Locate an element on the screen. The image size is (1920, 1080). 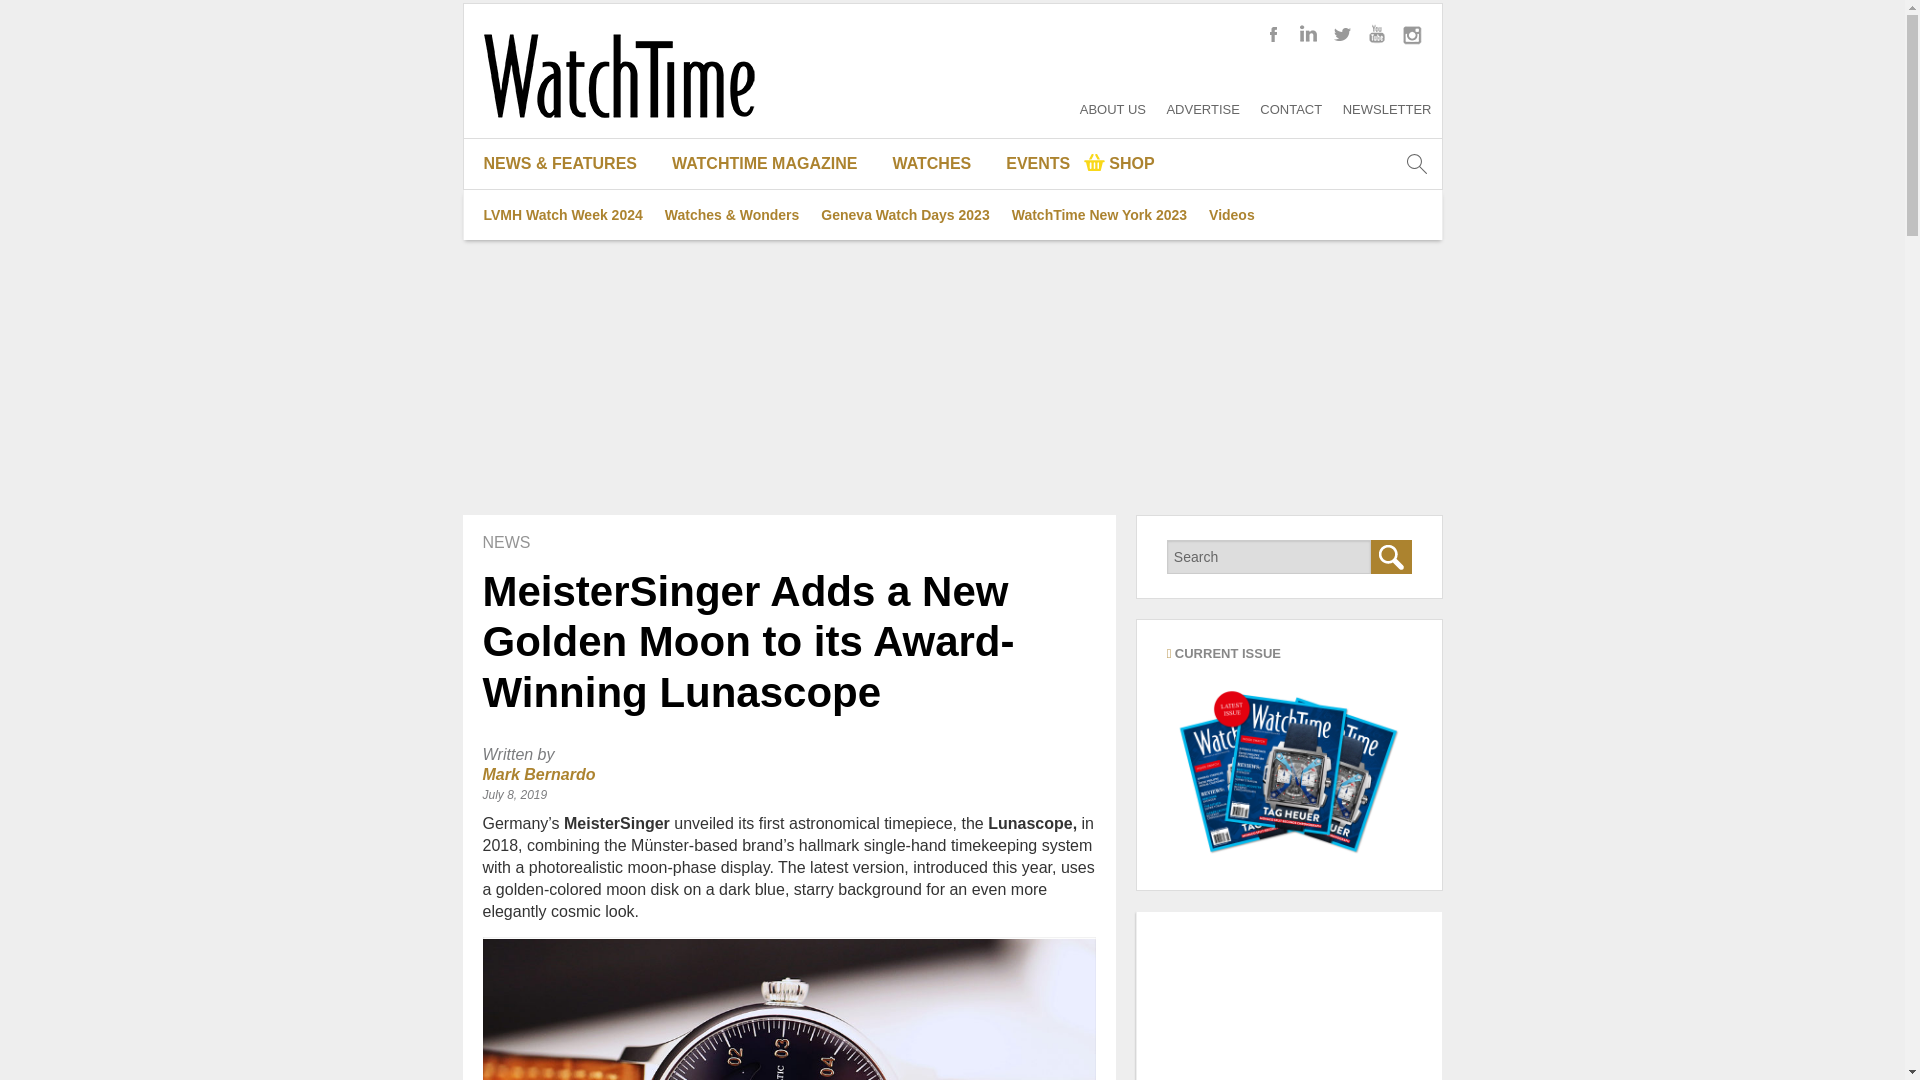
SHOP is located at coordinates (1119, 164).